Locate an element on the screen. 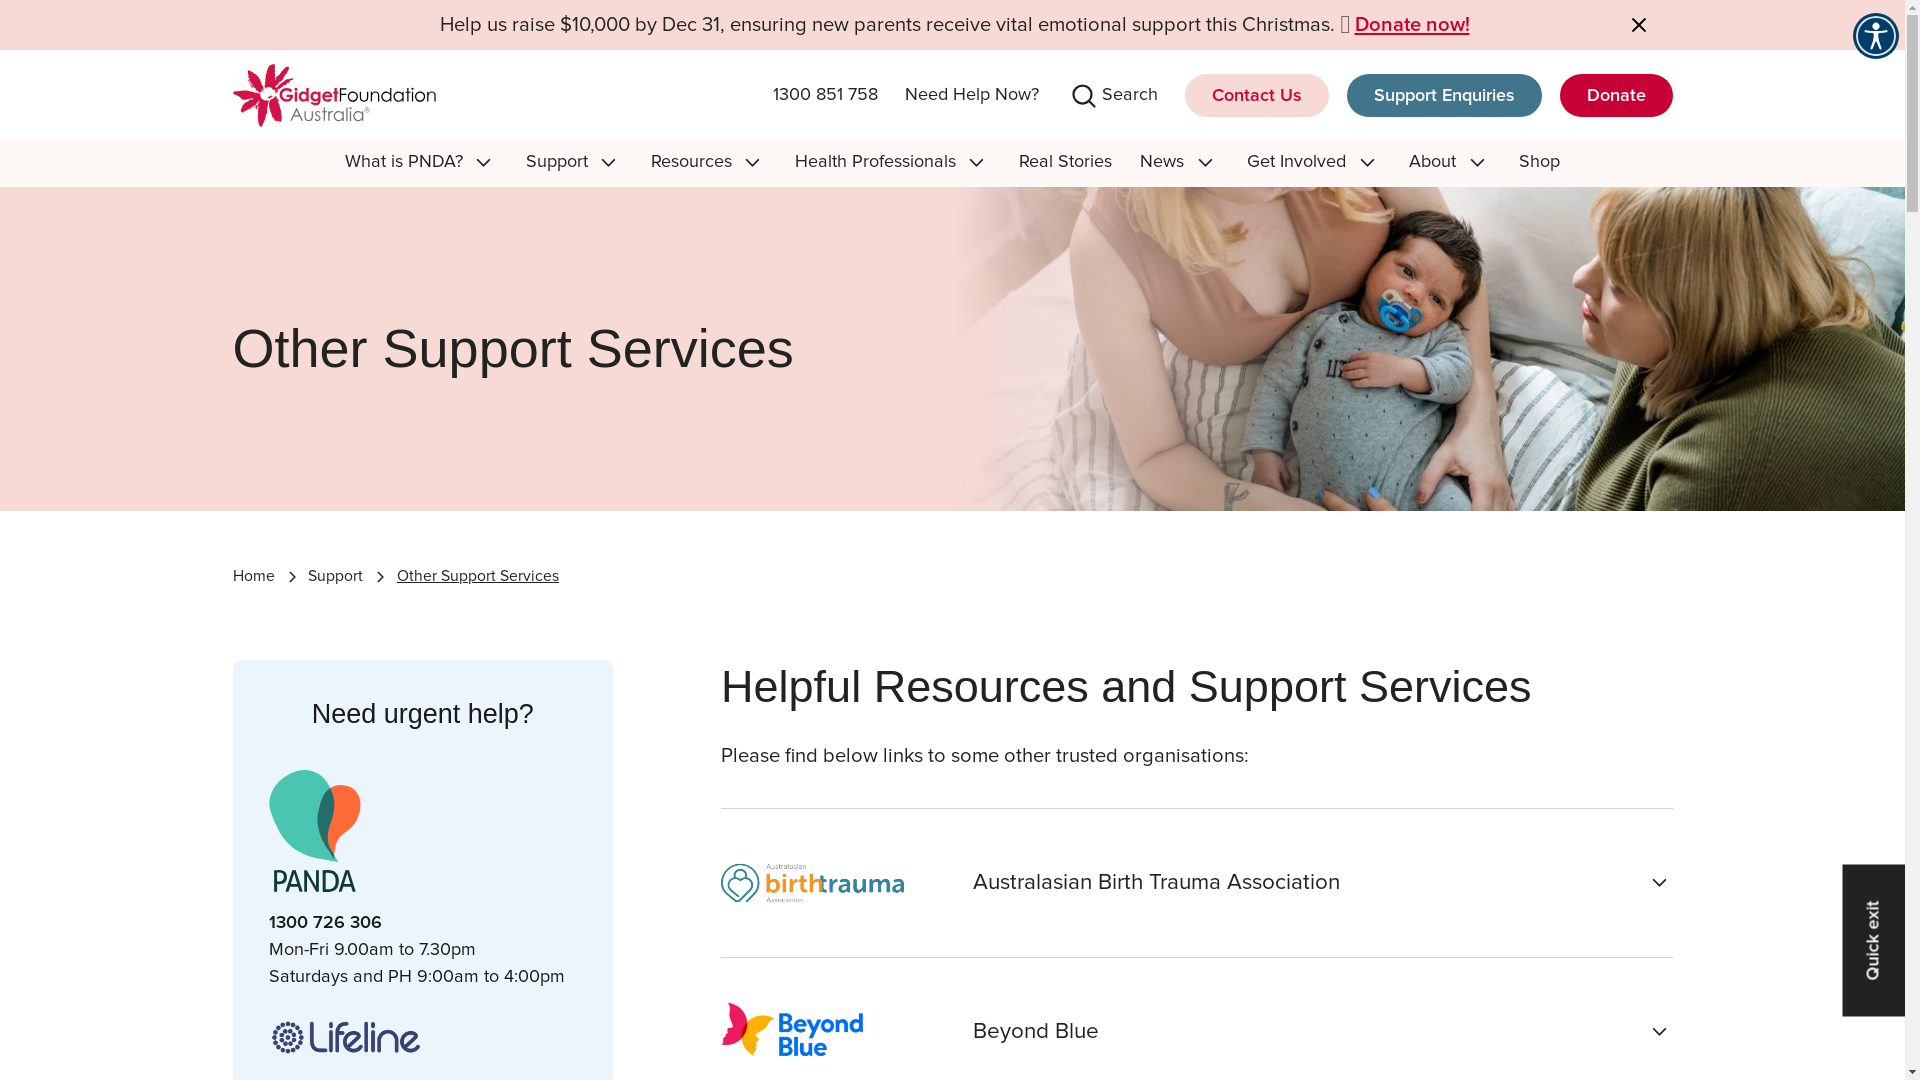  Donate now! is located at coordinates (1412, 25).